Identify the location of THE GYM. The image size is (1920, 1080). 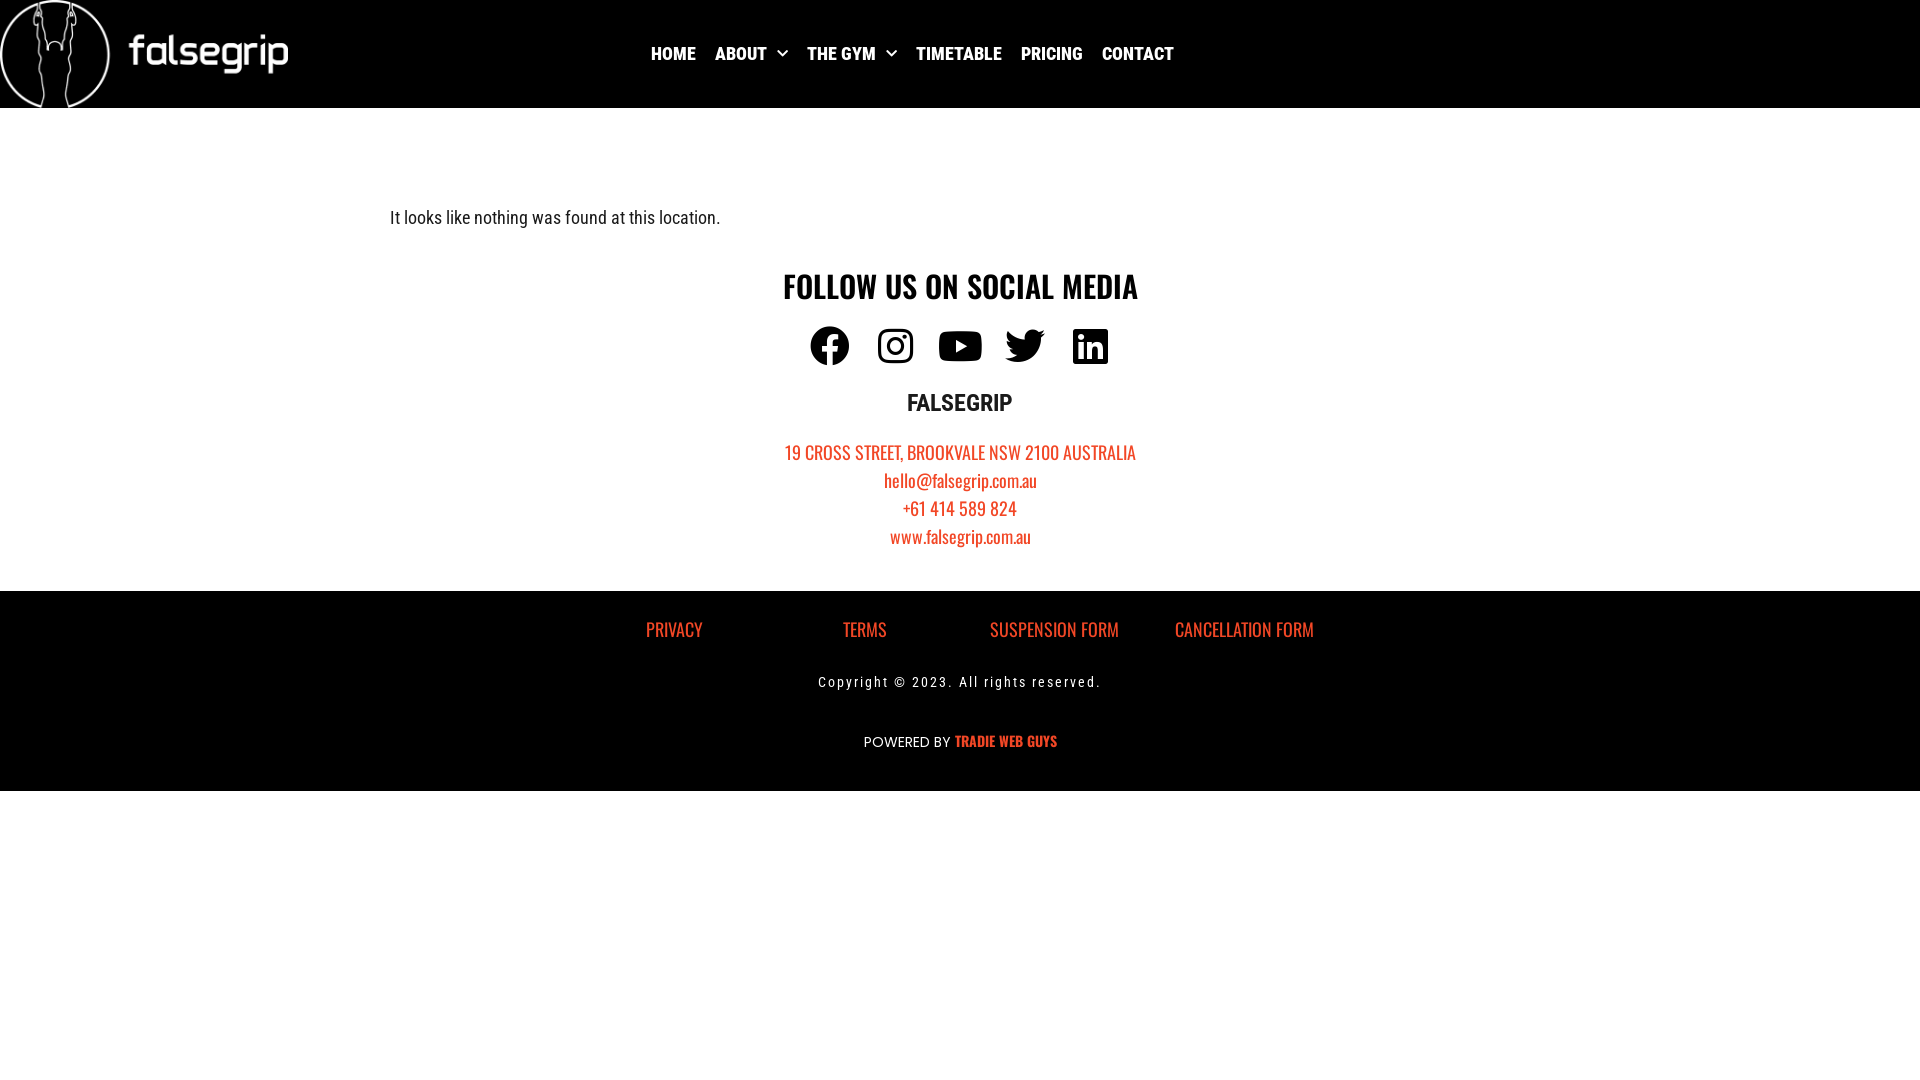
(851, 54).